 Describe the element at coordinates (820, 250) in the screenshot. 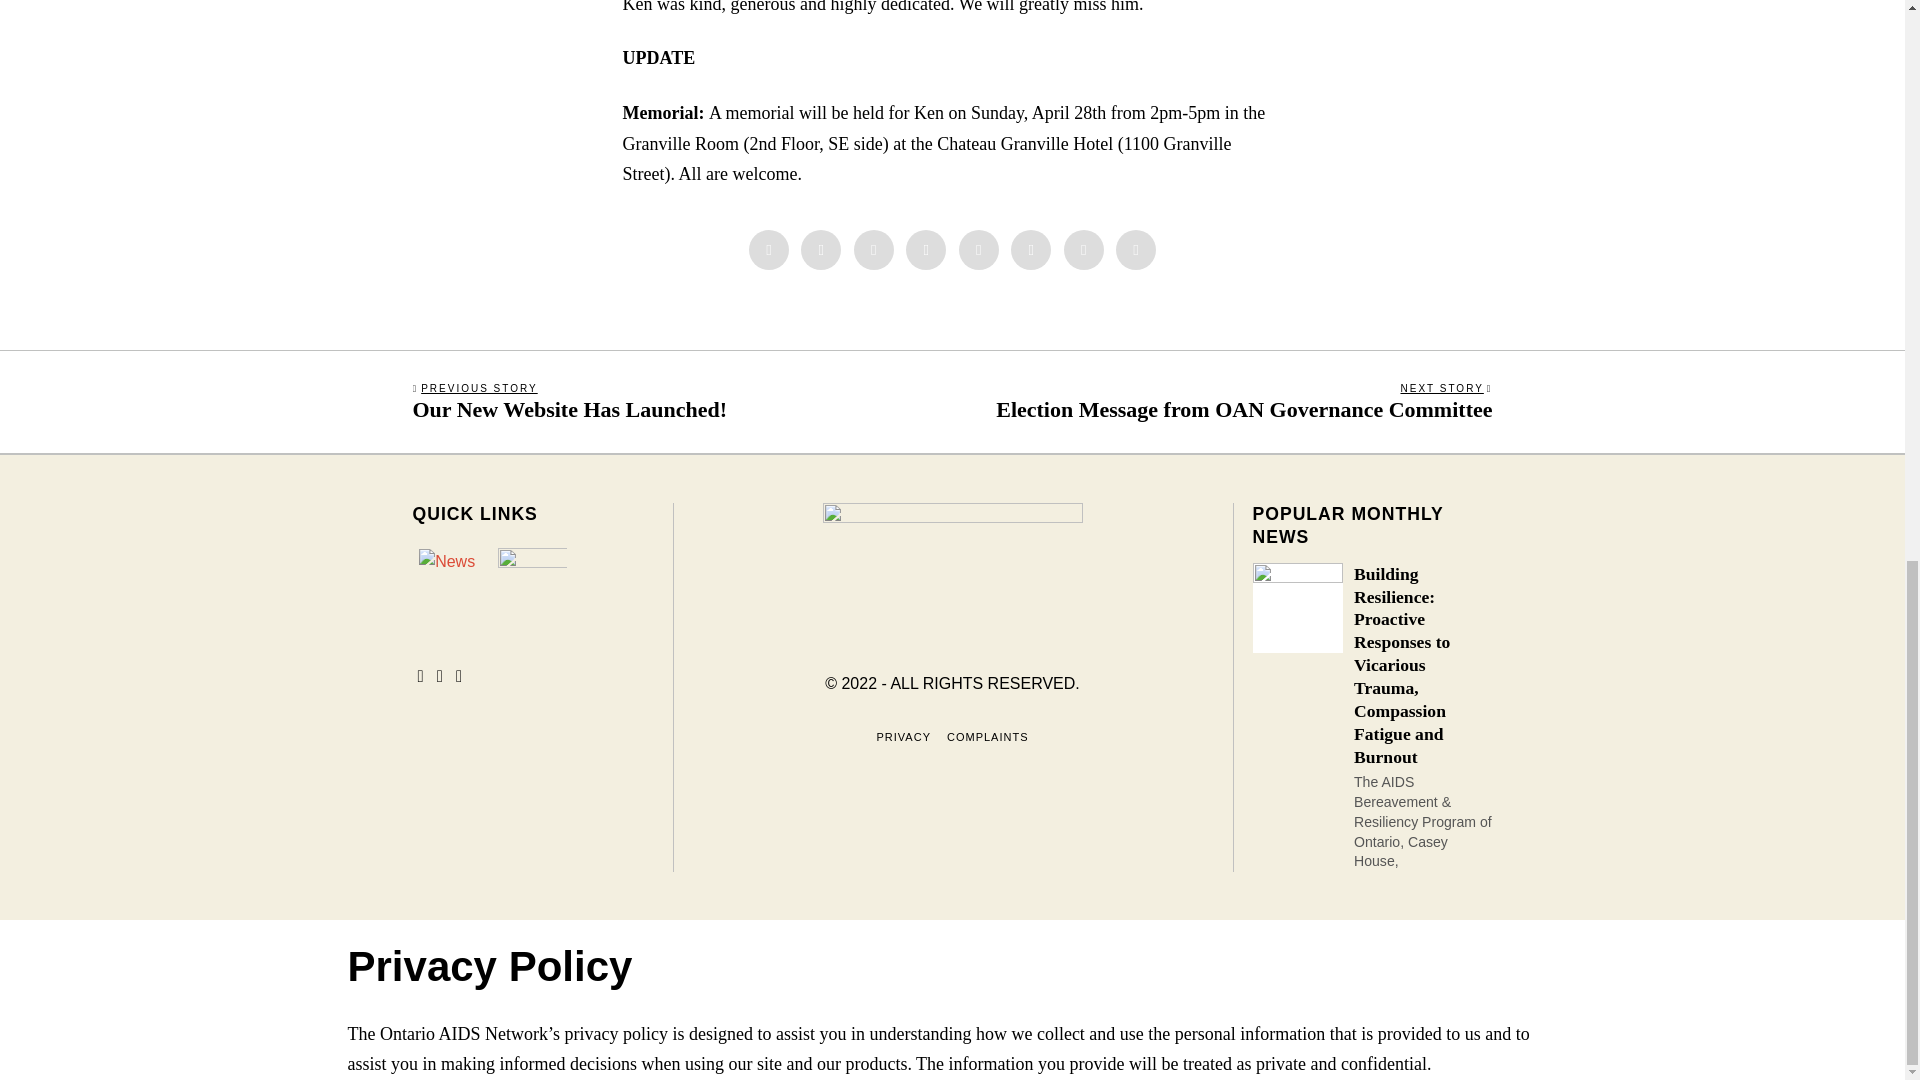

I see `Messenger` at that location.